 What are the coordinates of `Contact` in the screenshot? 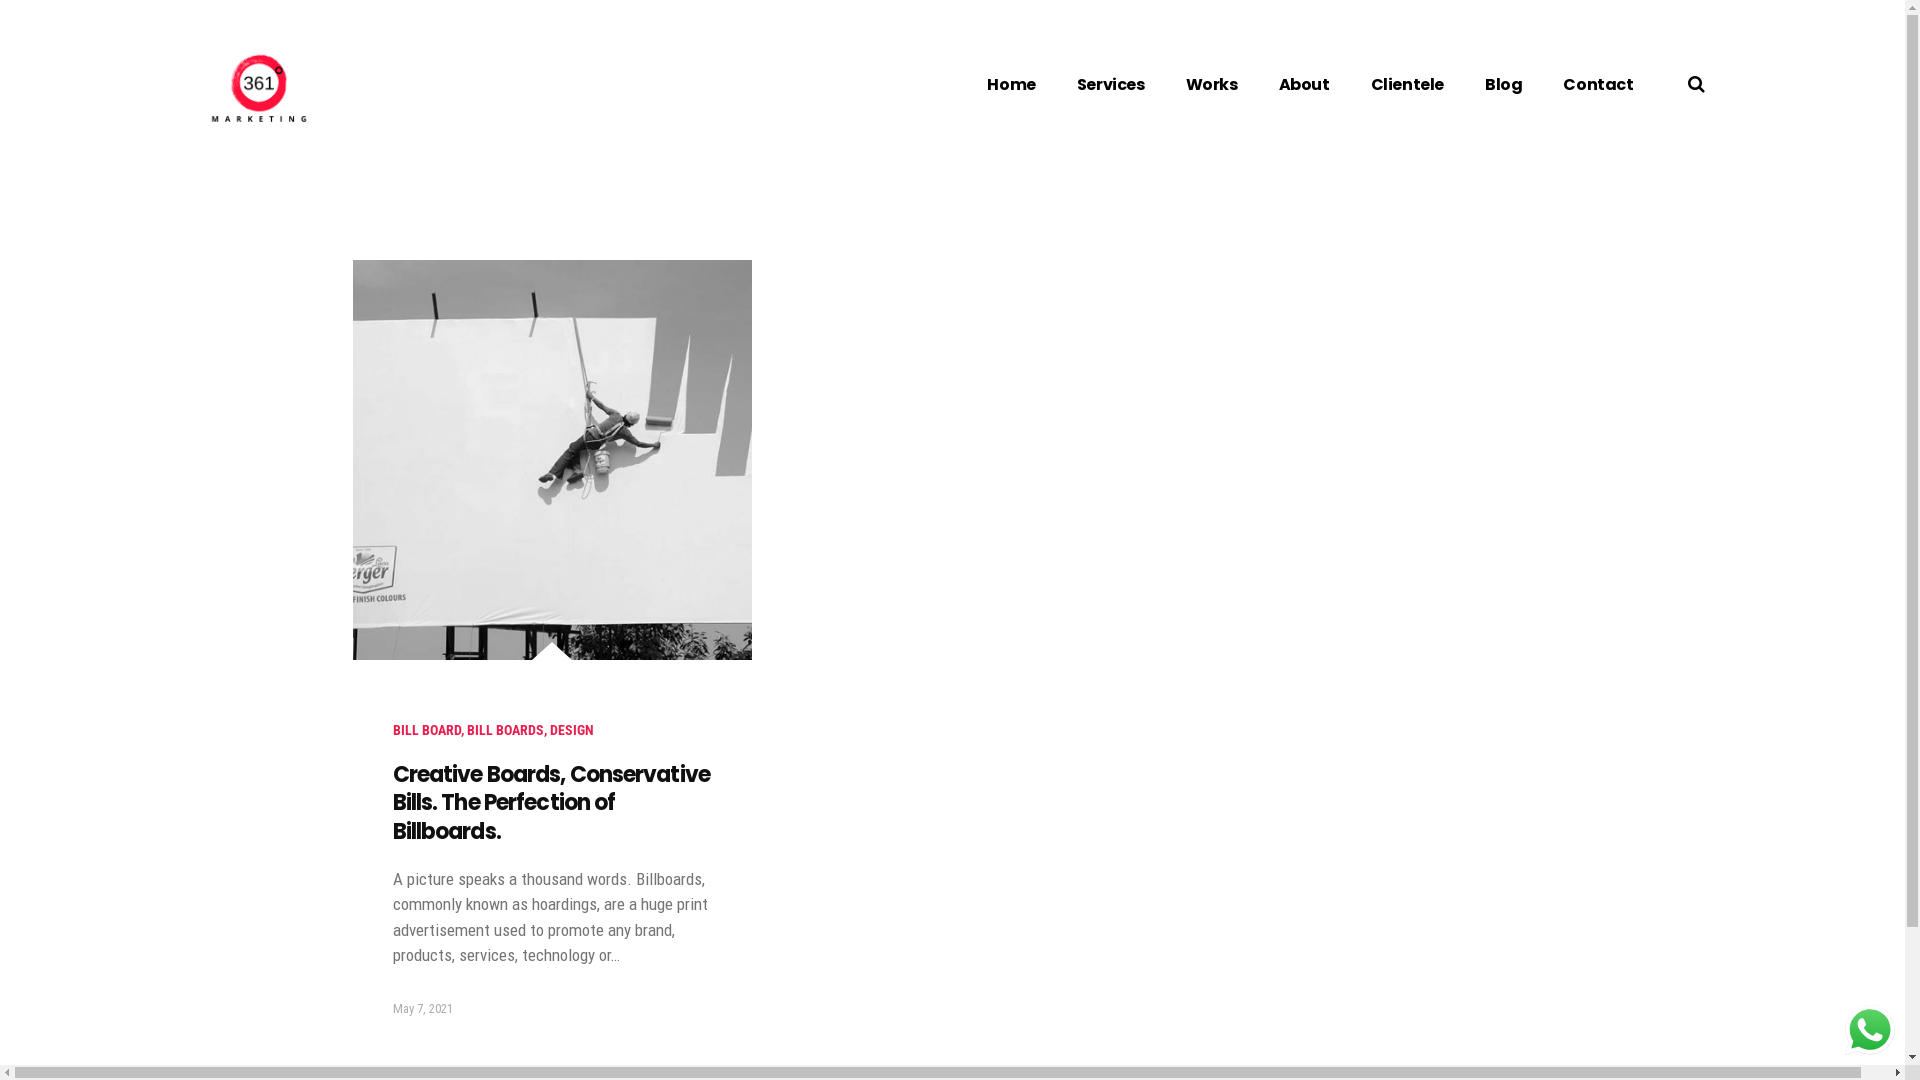 It's located at (1598, 85).